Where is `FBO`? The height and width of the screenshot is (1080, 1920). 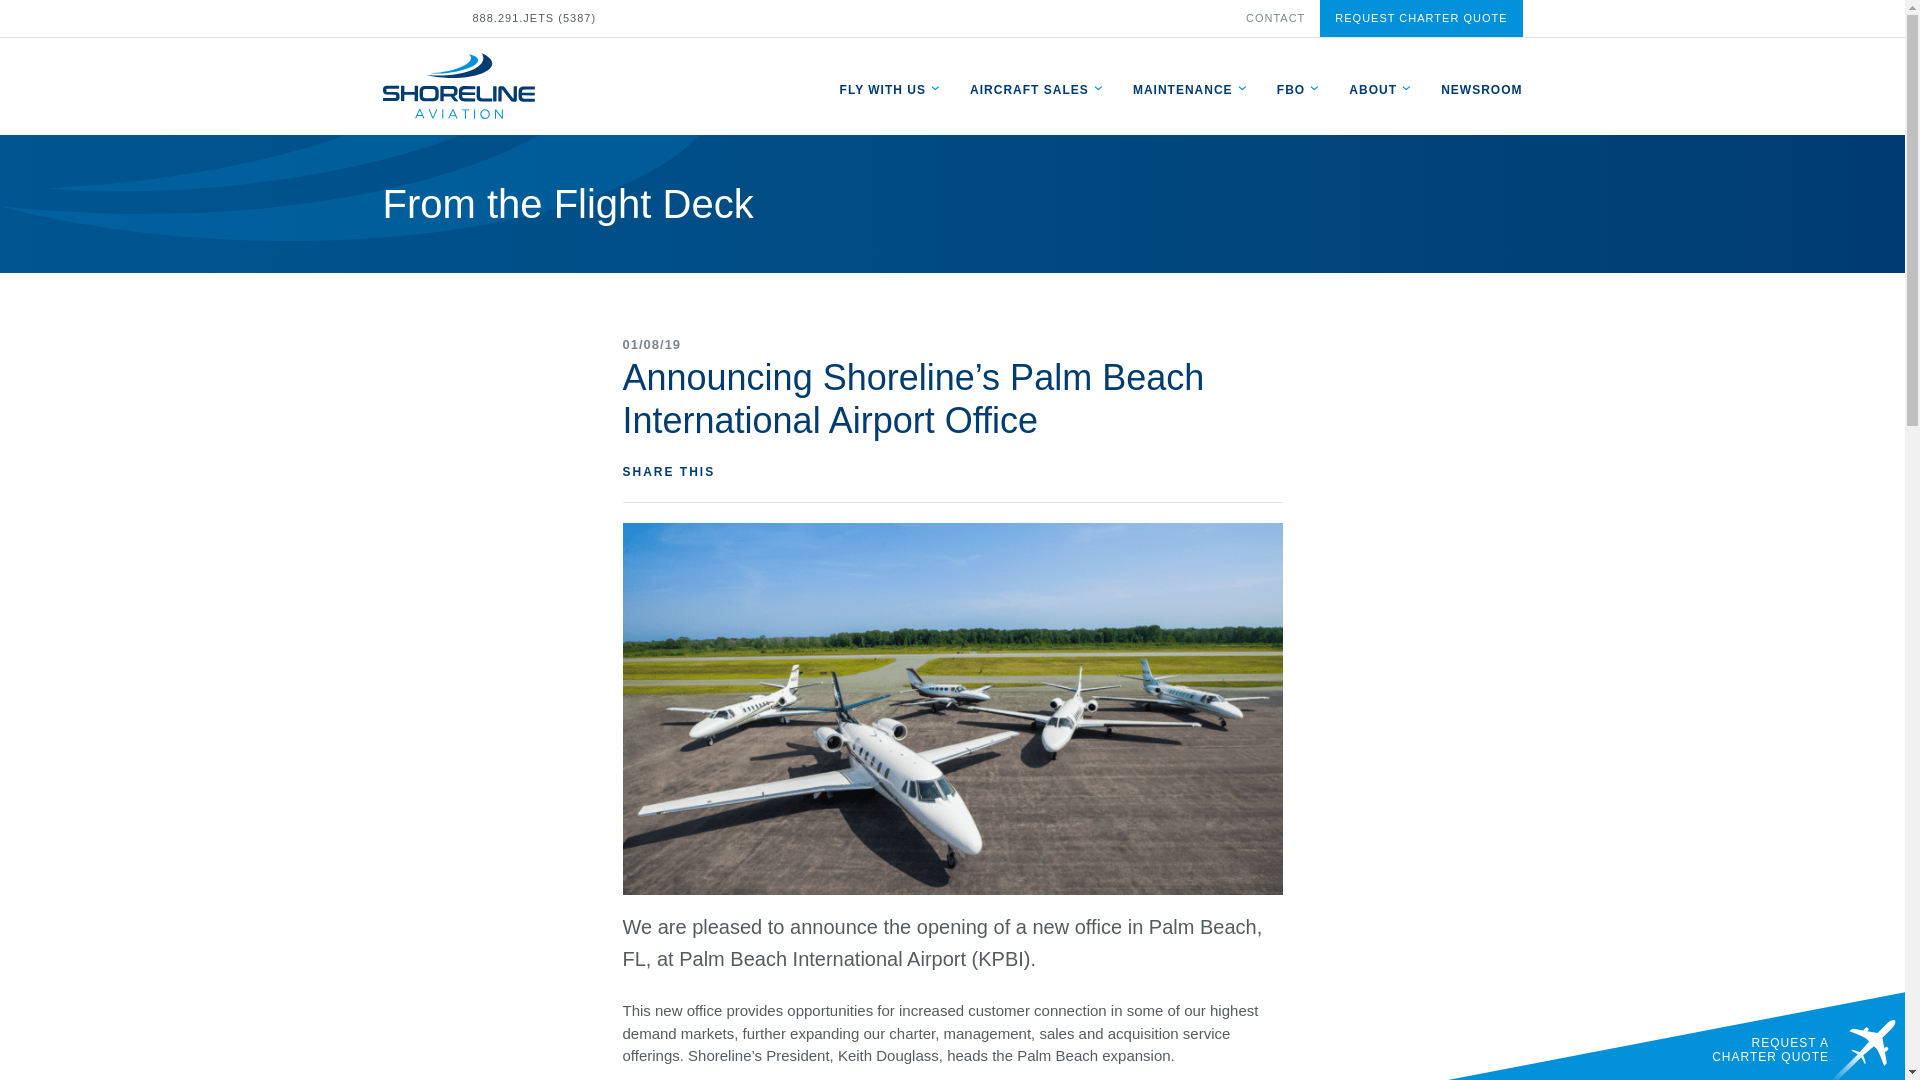
FBO is located at coordinates (1290, 89).